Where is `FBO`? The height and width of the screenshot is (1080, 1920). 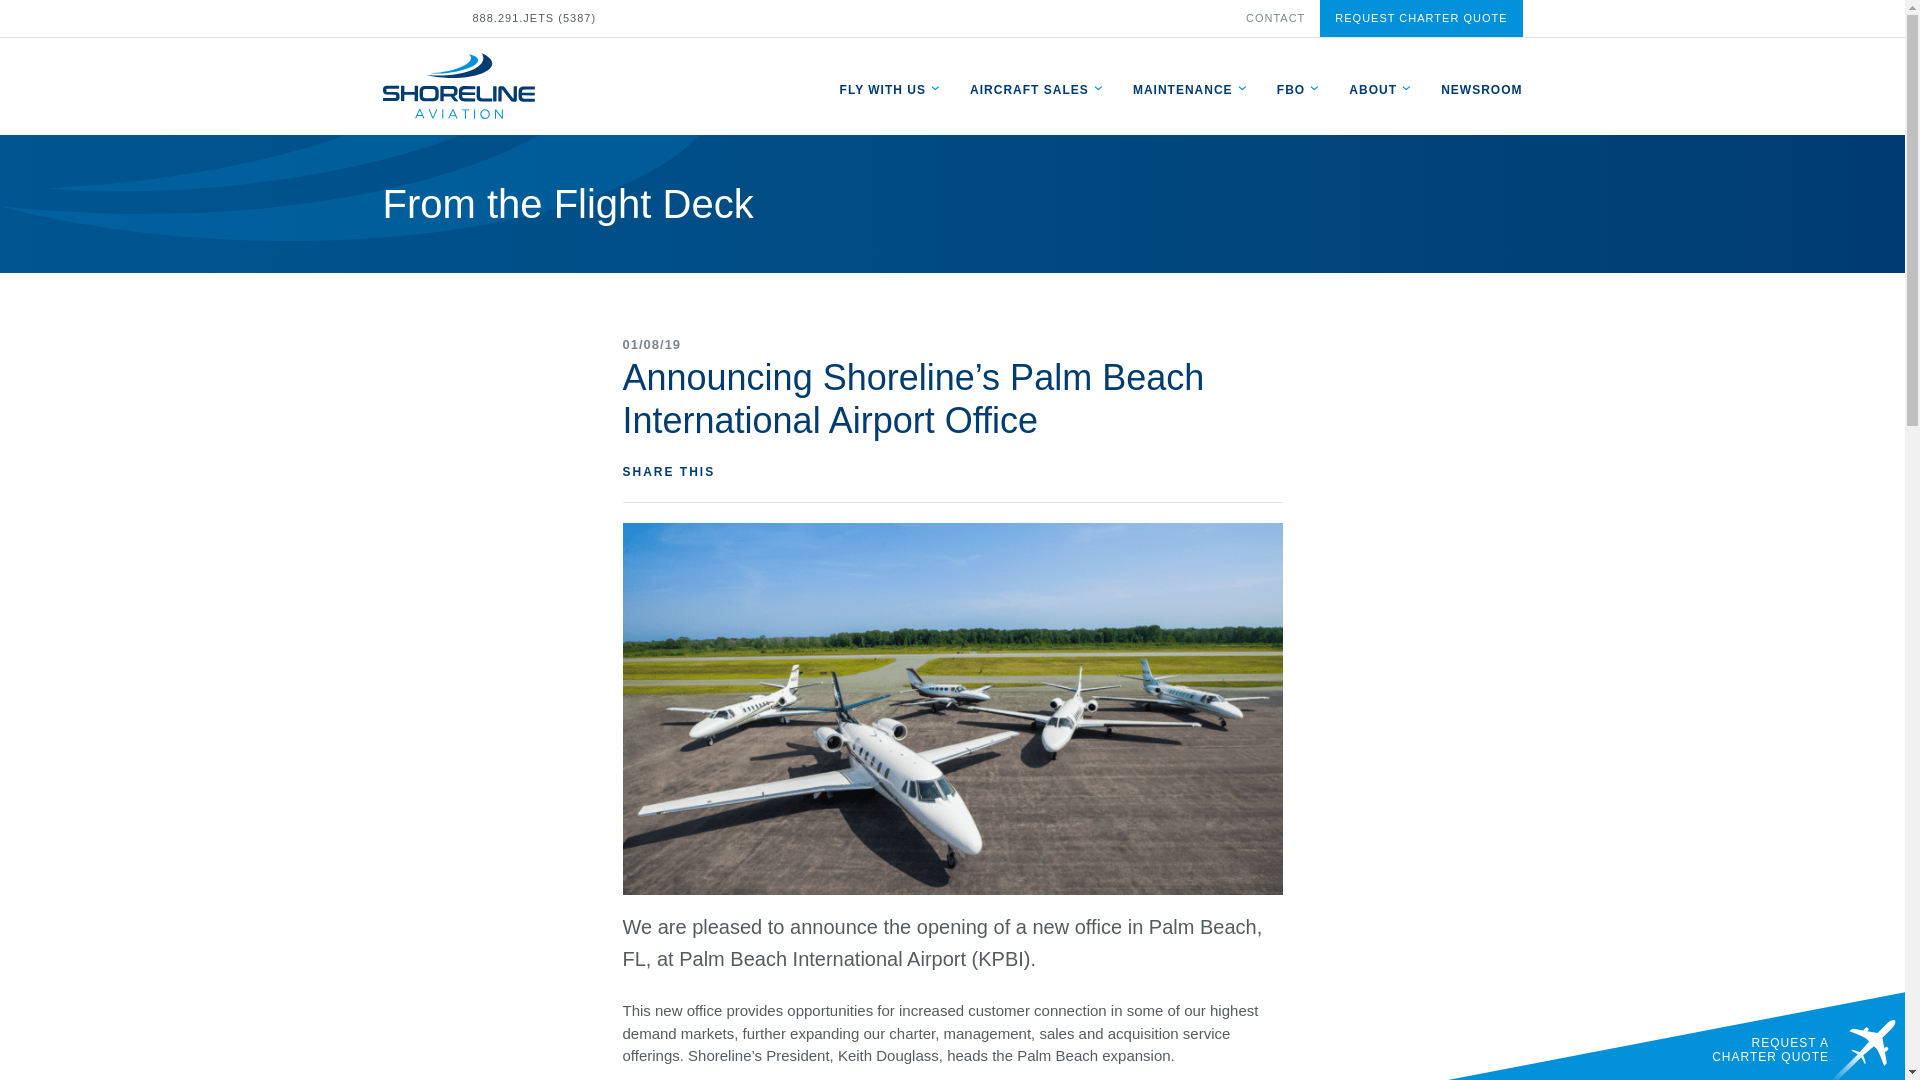
FBO is located at coordinates (1290, 89).